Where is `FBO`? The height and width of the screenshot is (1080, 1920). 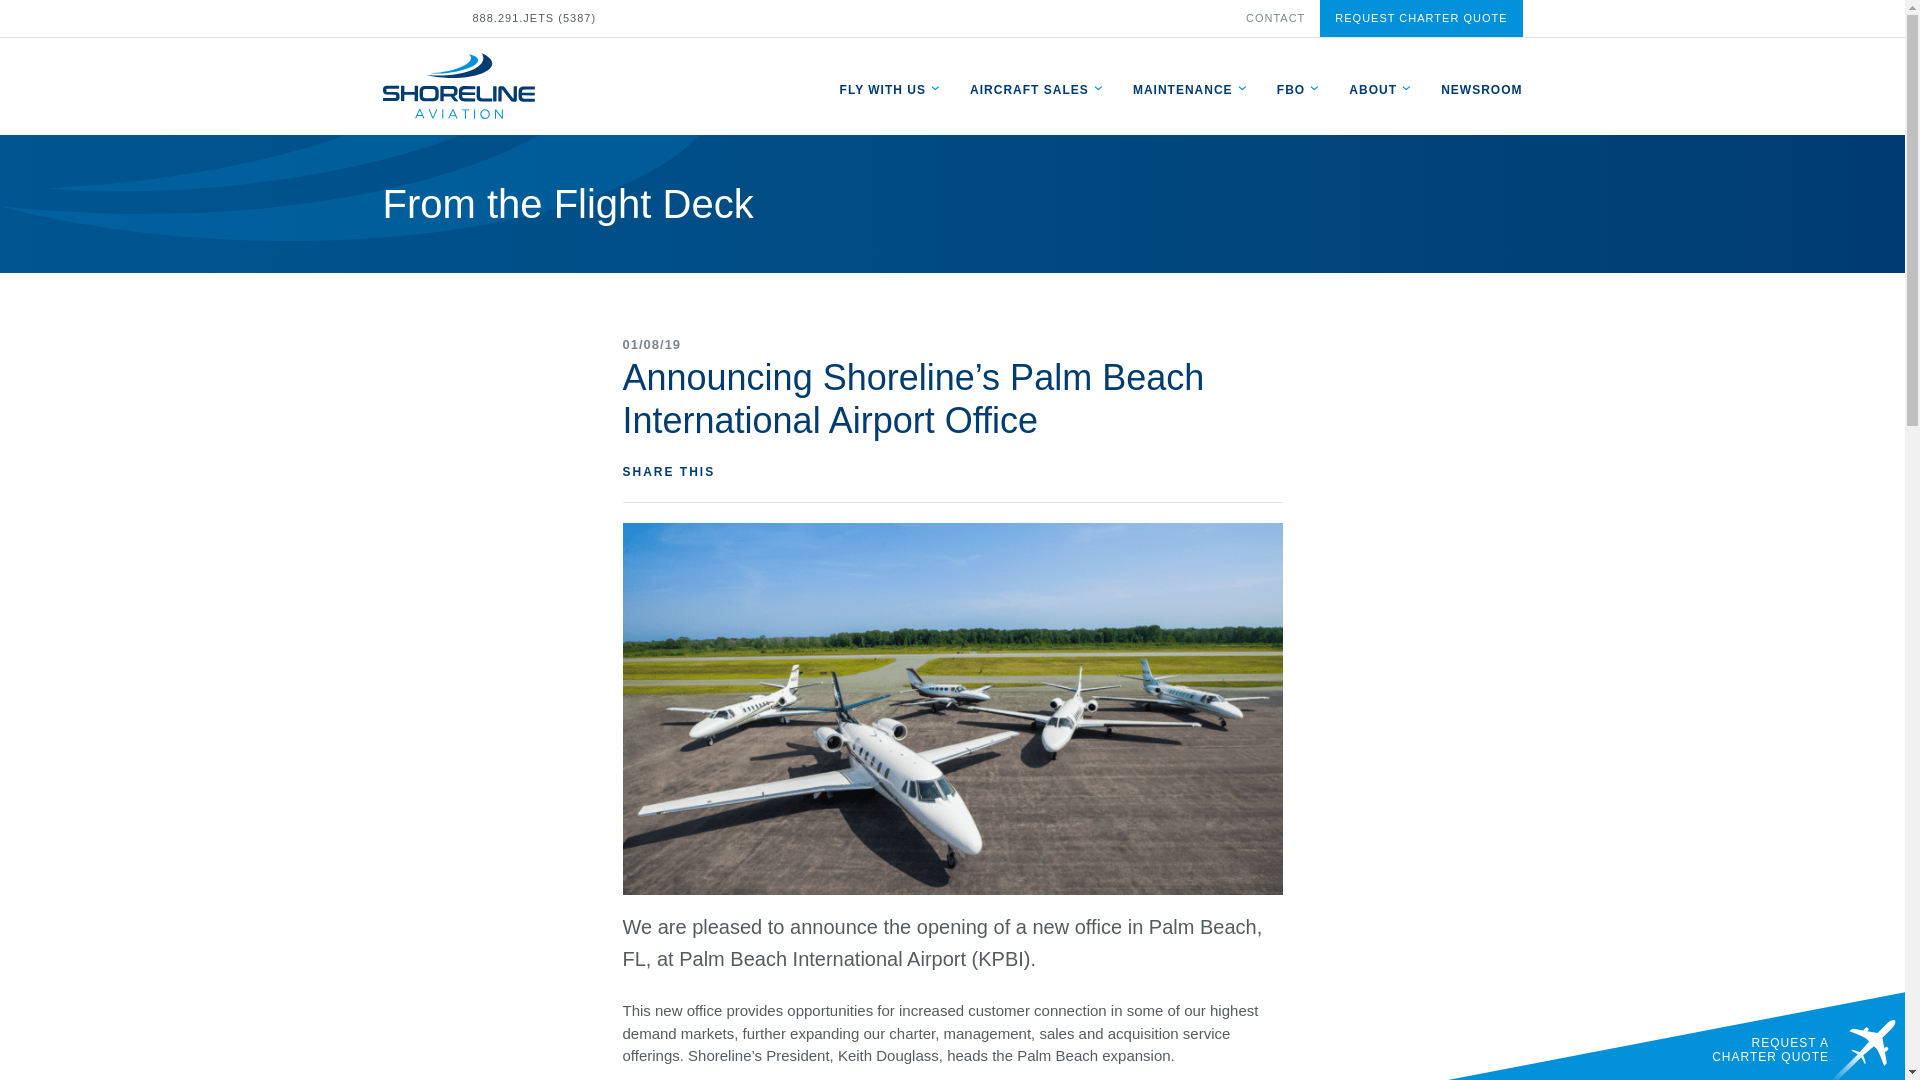
FBO is located at coordinates (1290, 89).